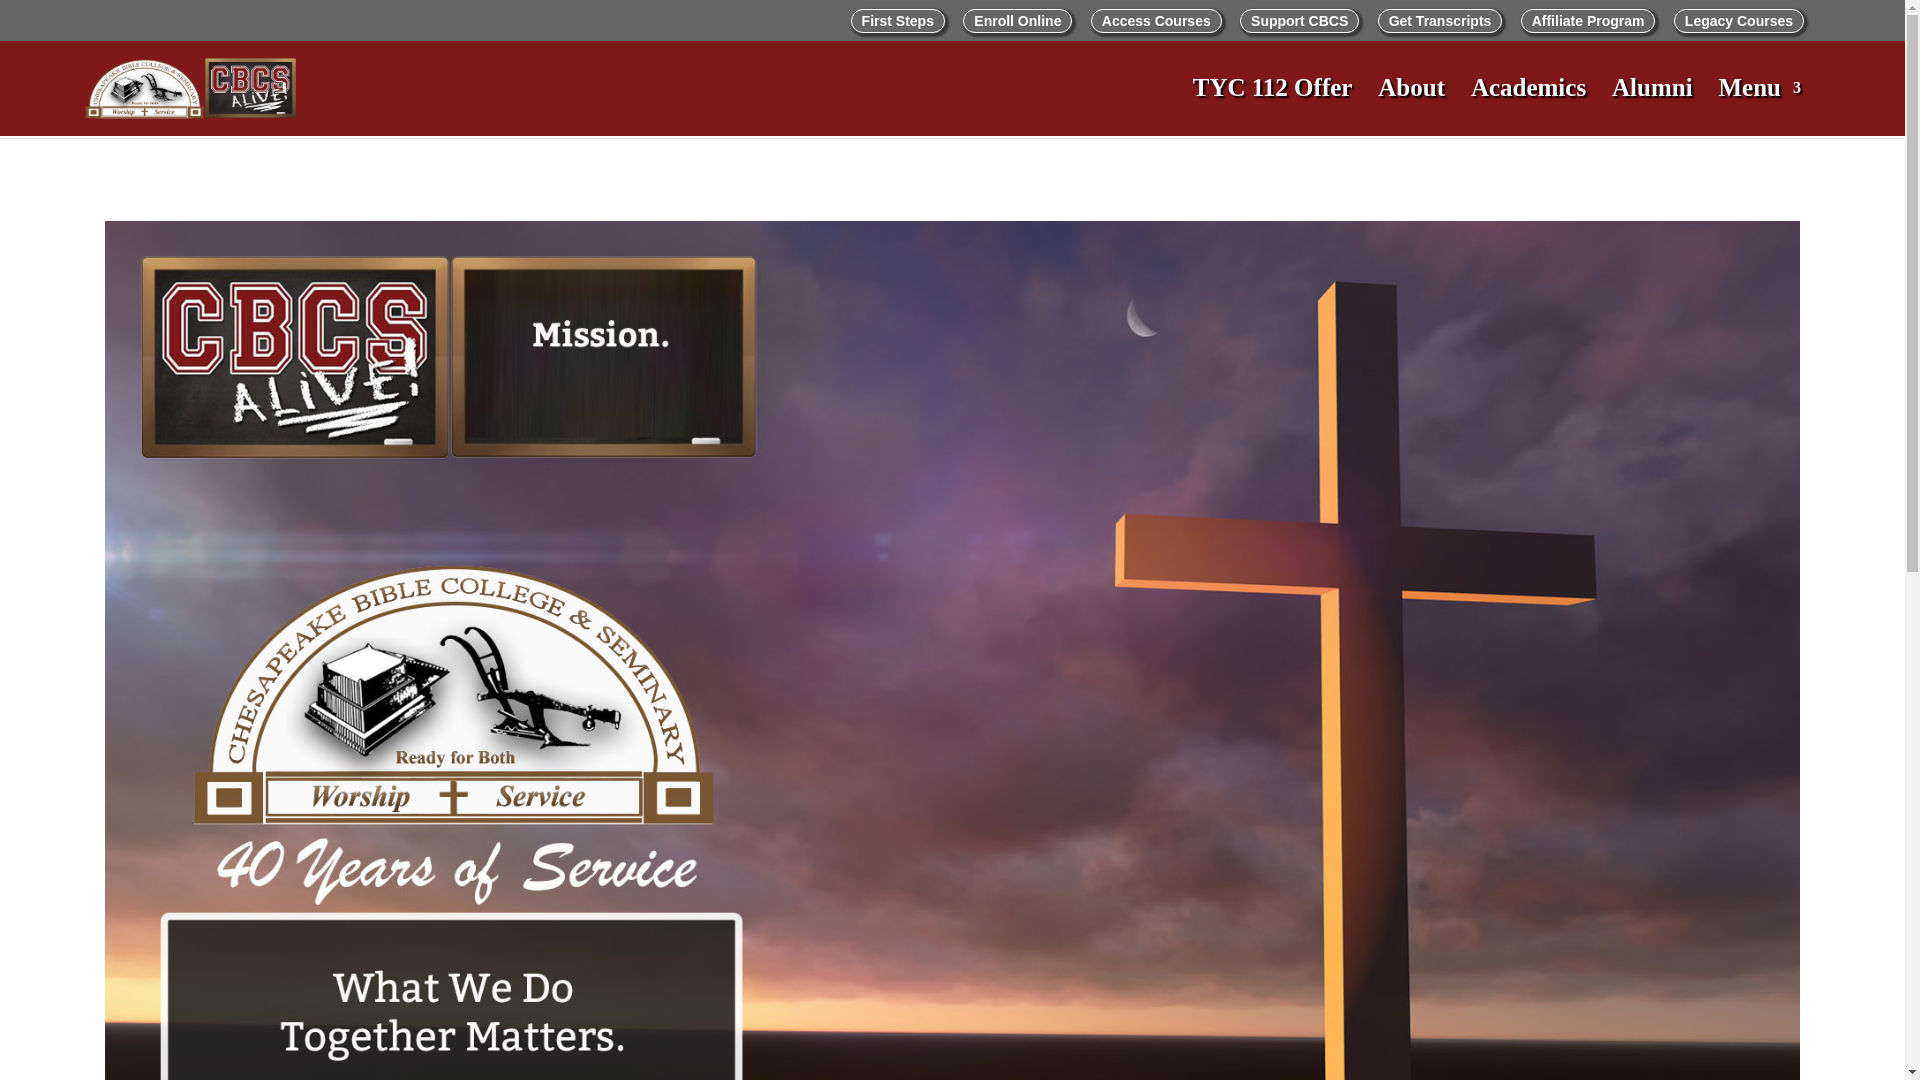 The height and width of the screenshot is (1080, 1920). What do you see at coordinates (897, 20) in the screenshot?
I see `First Steps` at bounding box center [897, 20].